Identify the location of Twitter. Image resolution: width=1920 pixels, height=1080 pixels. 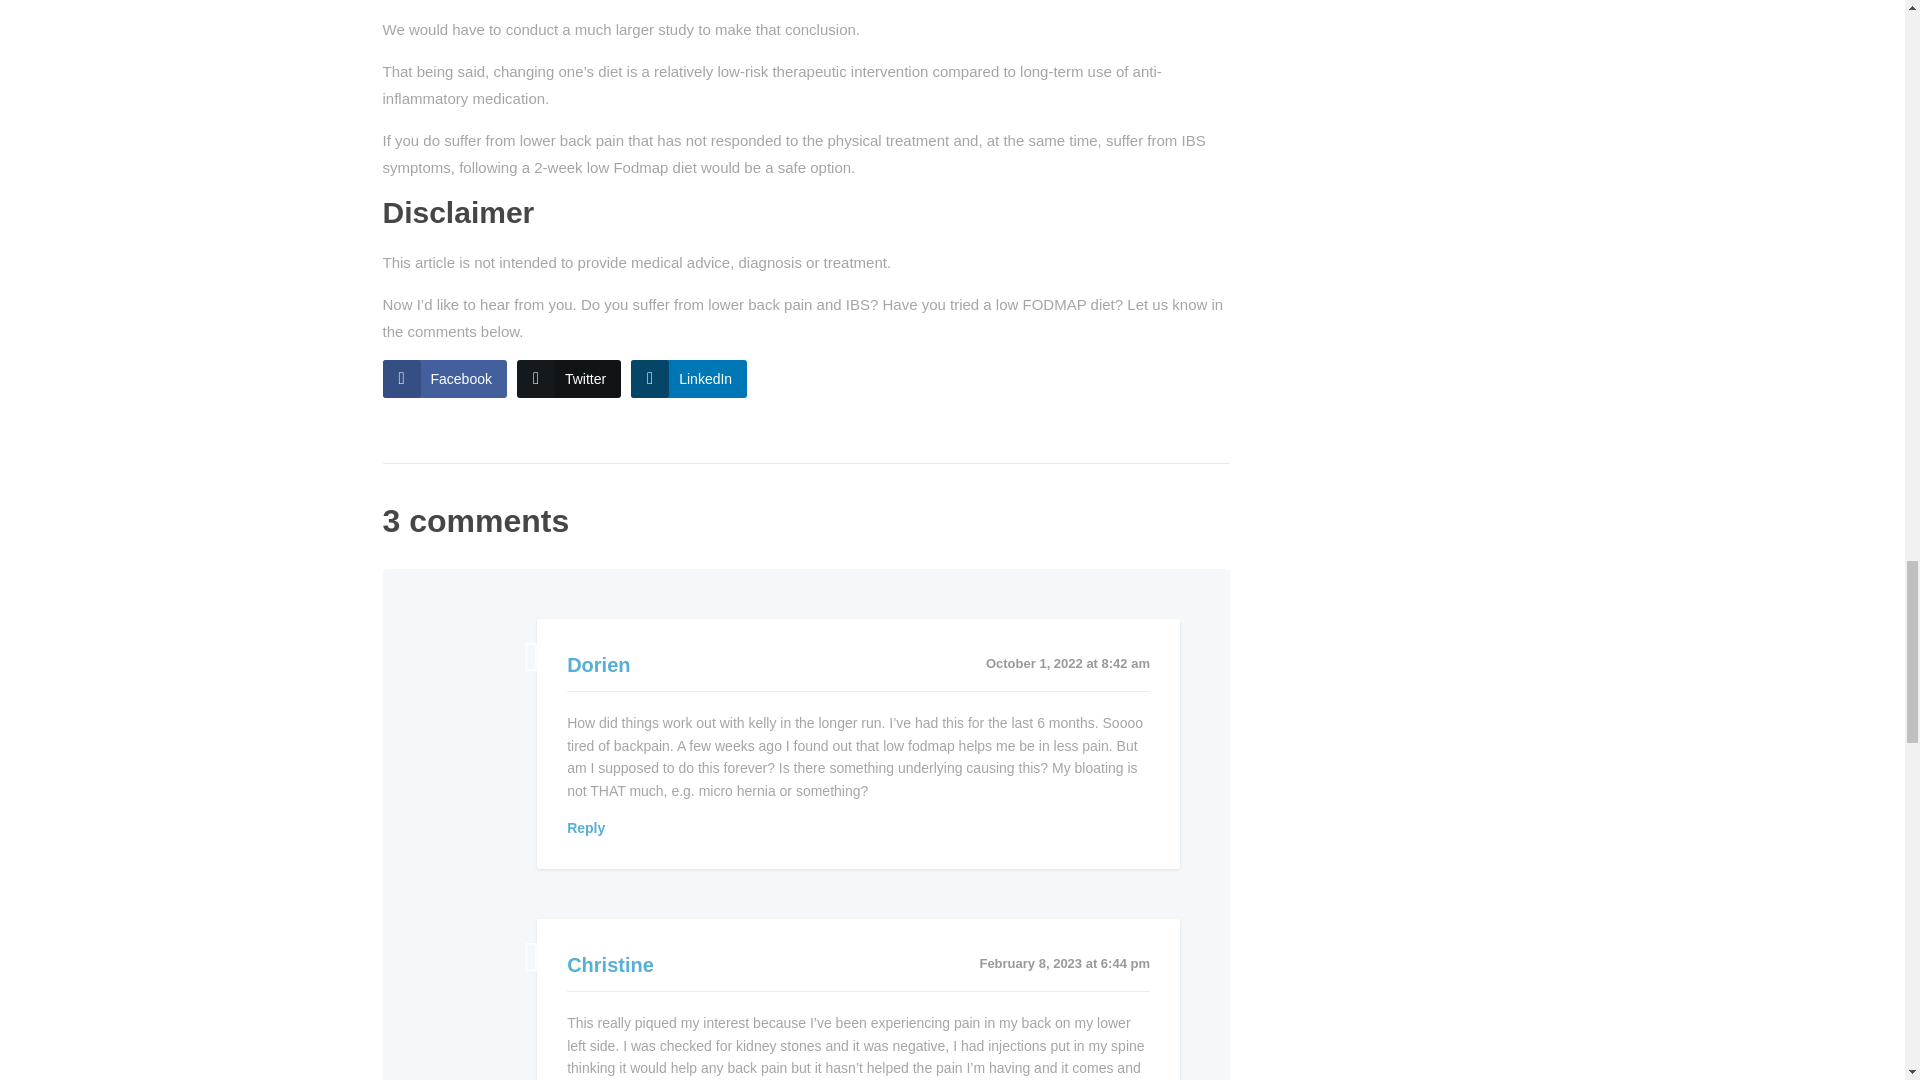
(568, 378).